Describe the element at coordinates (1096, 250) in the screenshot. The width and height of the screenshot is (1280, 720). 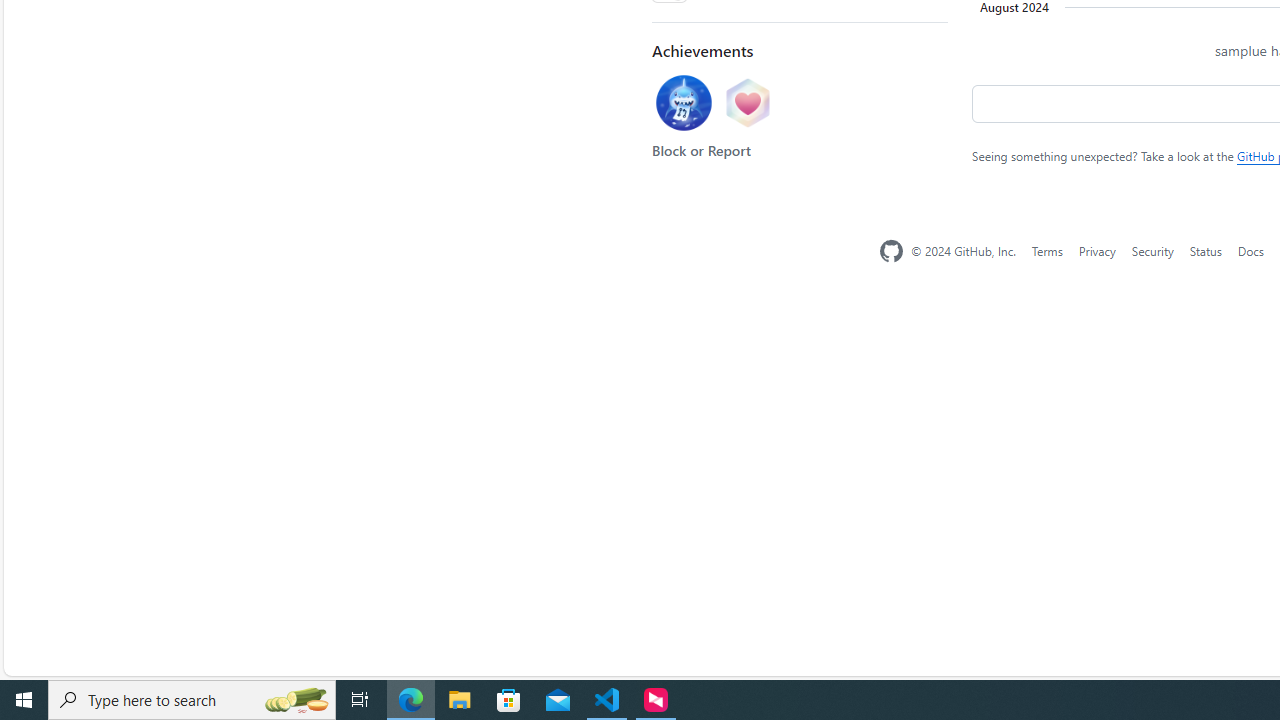
I see `Privacy` at that location.